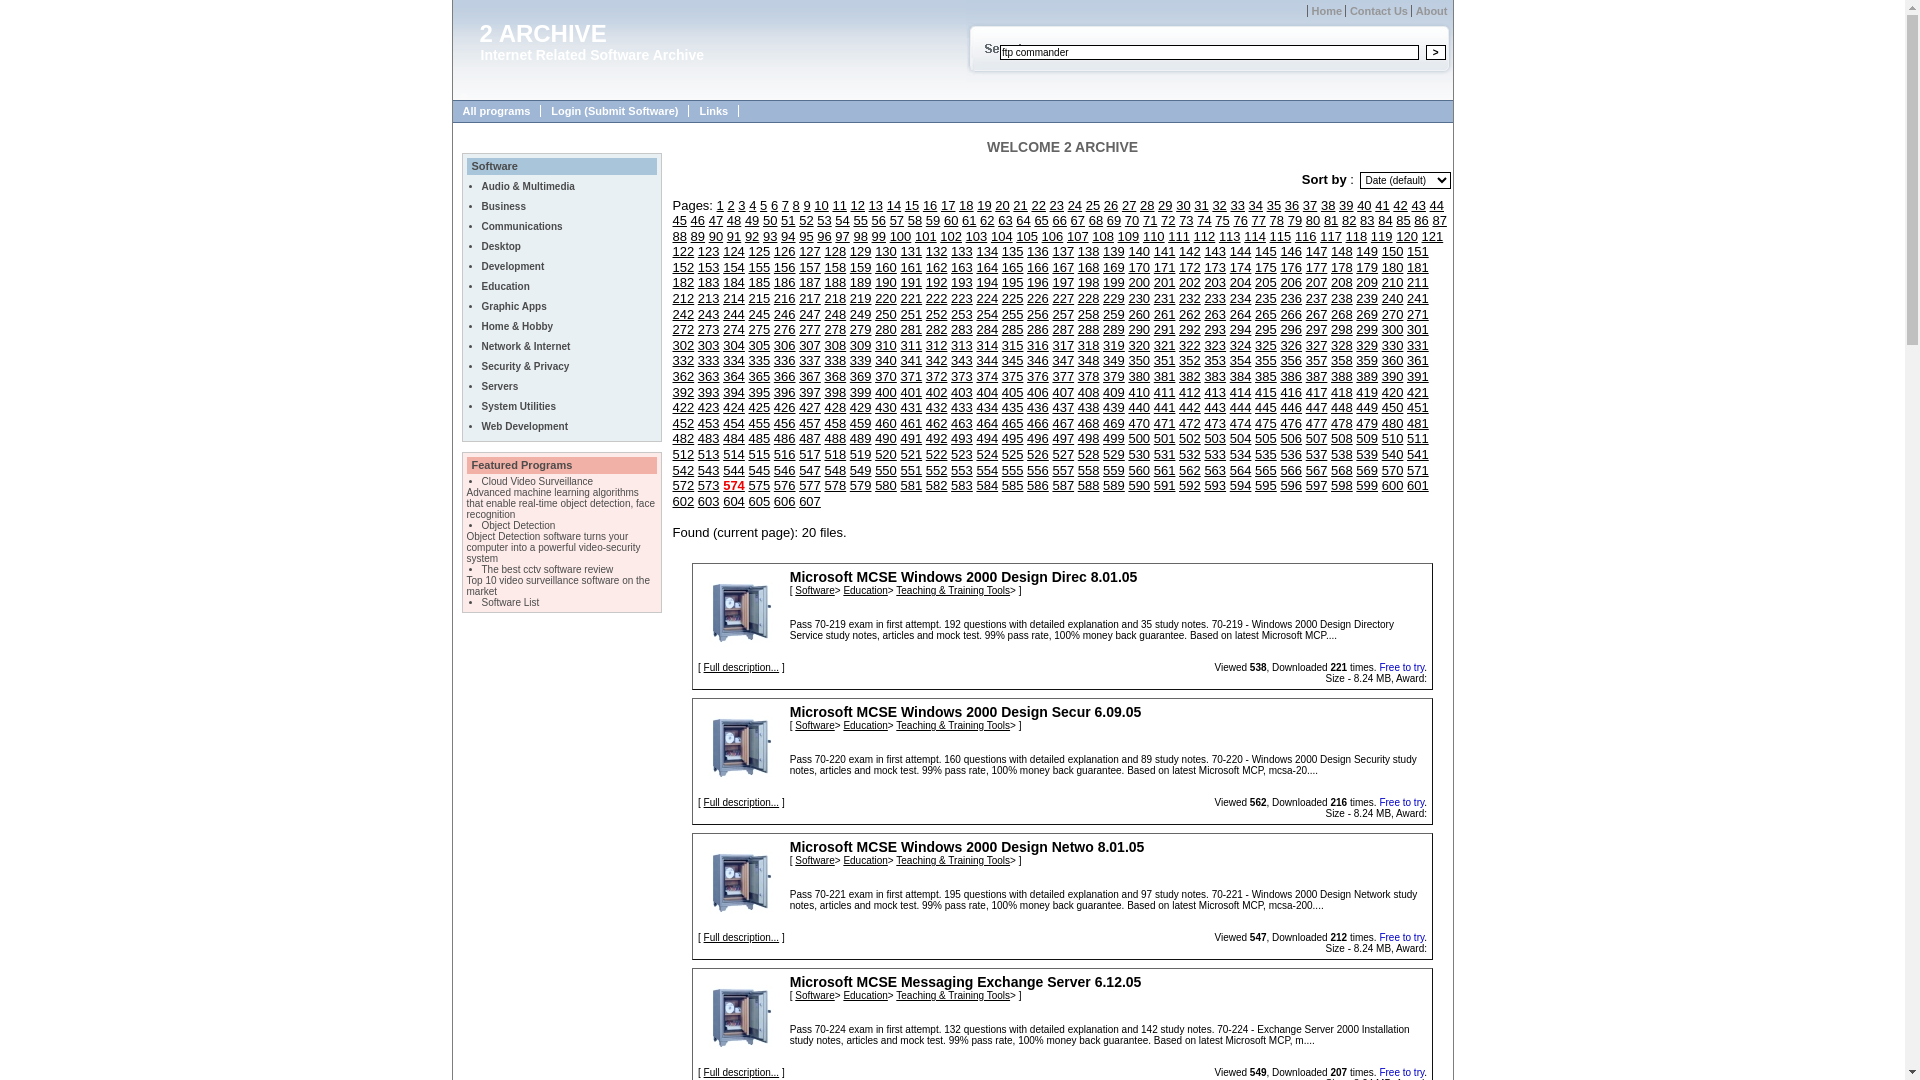 The height and width of the screenshot is (1080, 1920). What do you see at coordinates (734, 282) in the screenshot?
I see `184` at bounding box center [734, 282].